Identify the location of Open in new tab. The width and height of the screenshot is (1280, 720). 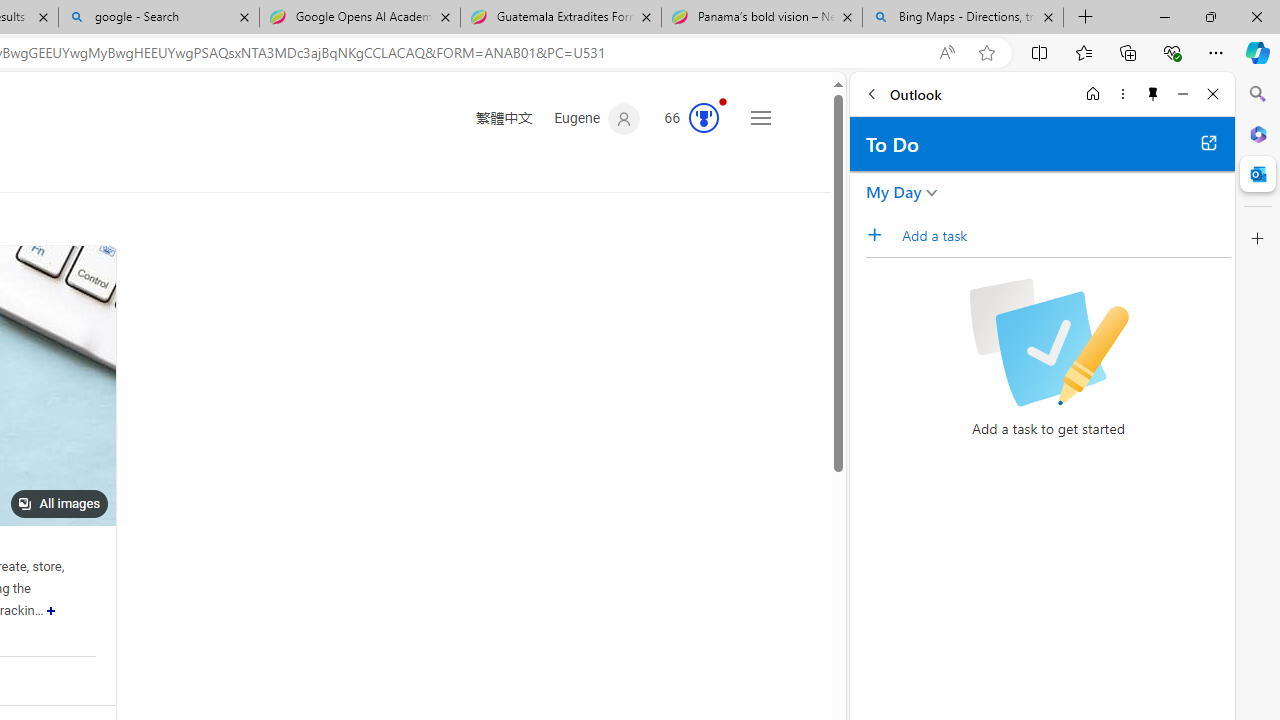
(1208, 142).